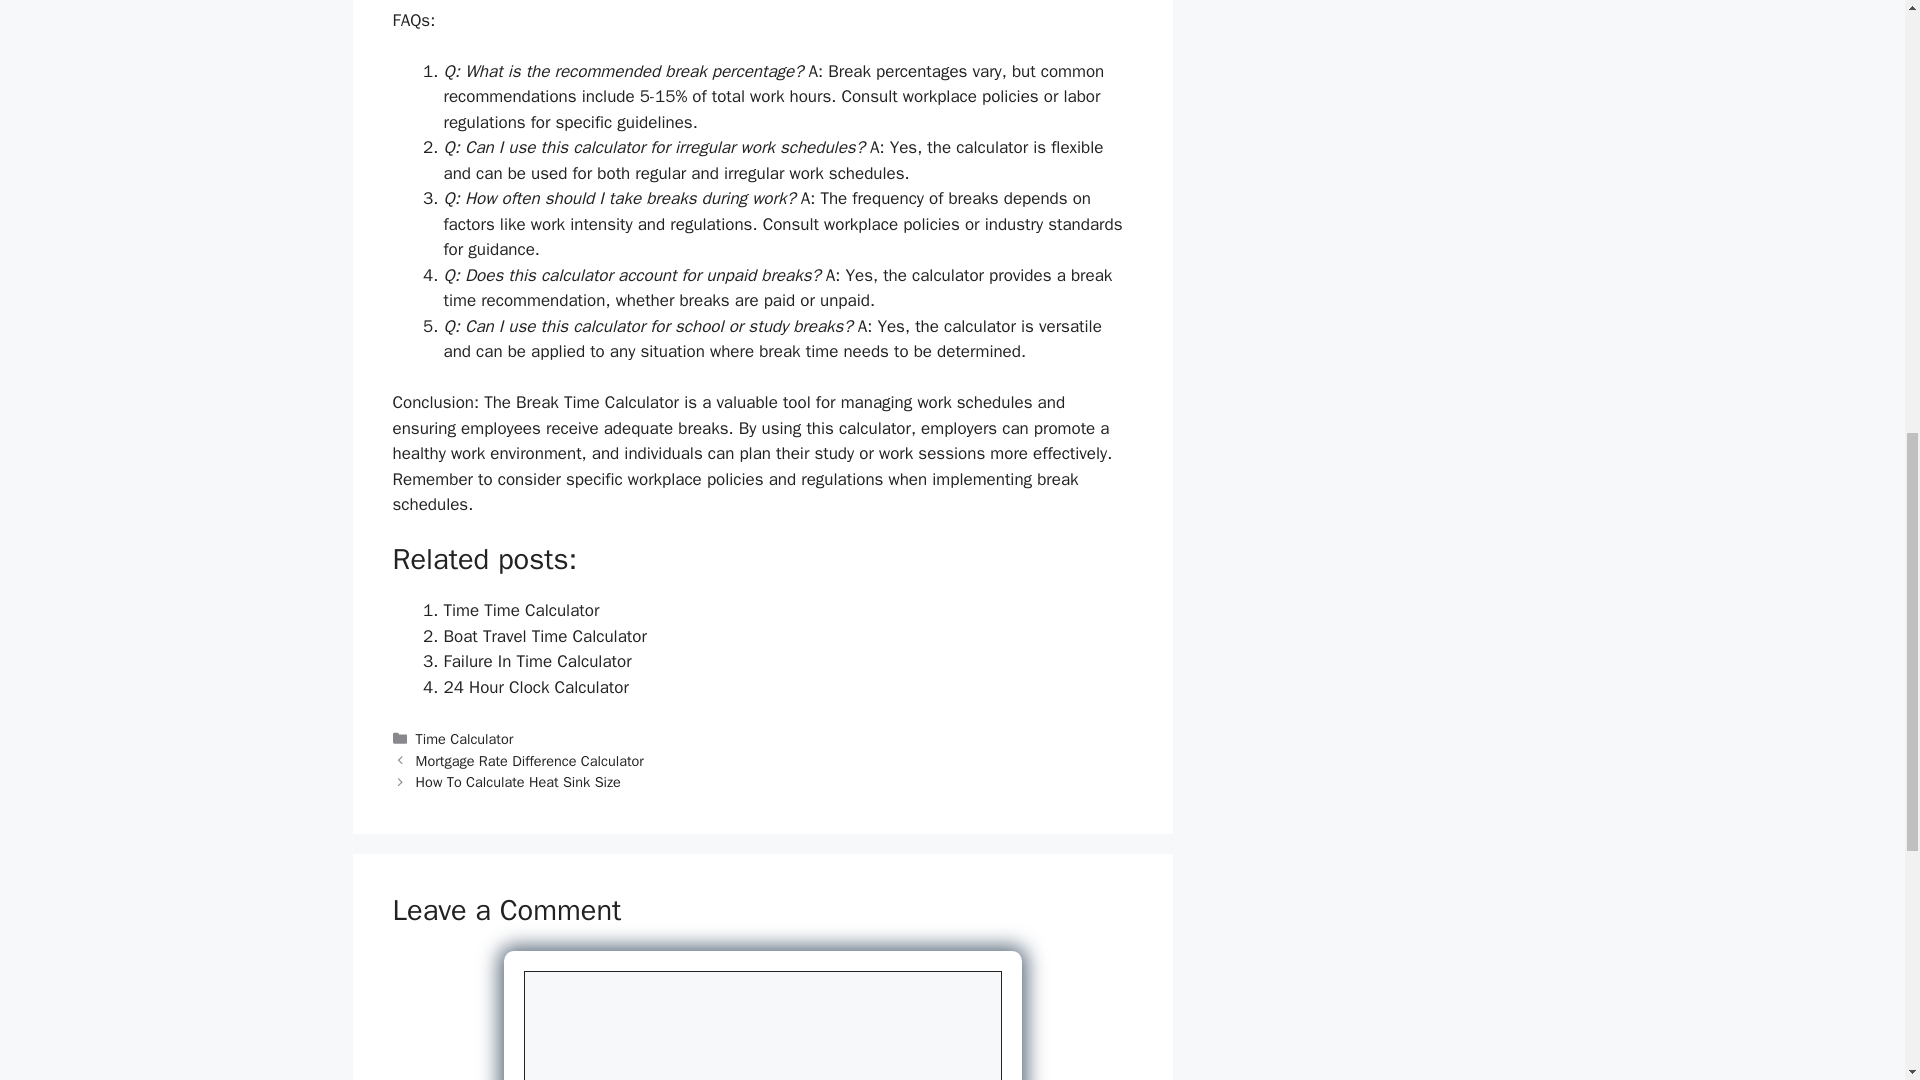 This screenshot has height=1080, width=1920. I want to click on Time Time Calculator, so click(521, 610).